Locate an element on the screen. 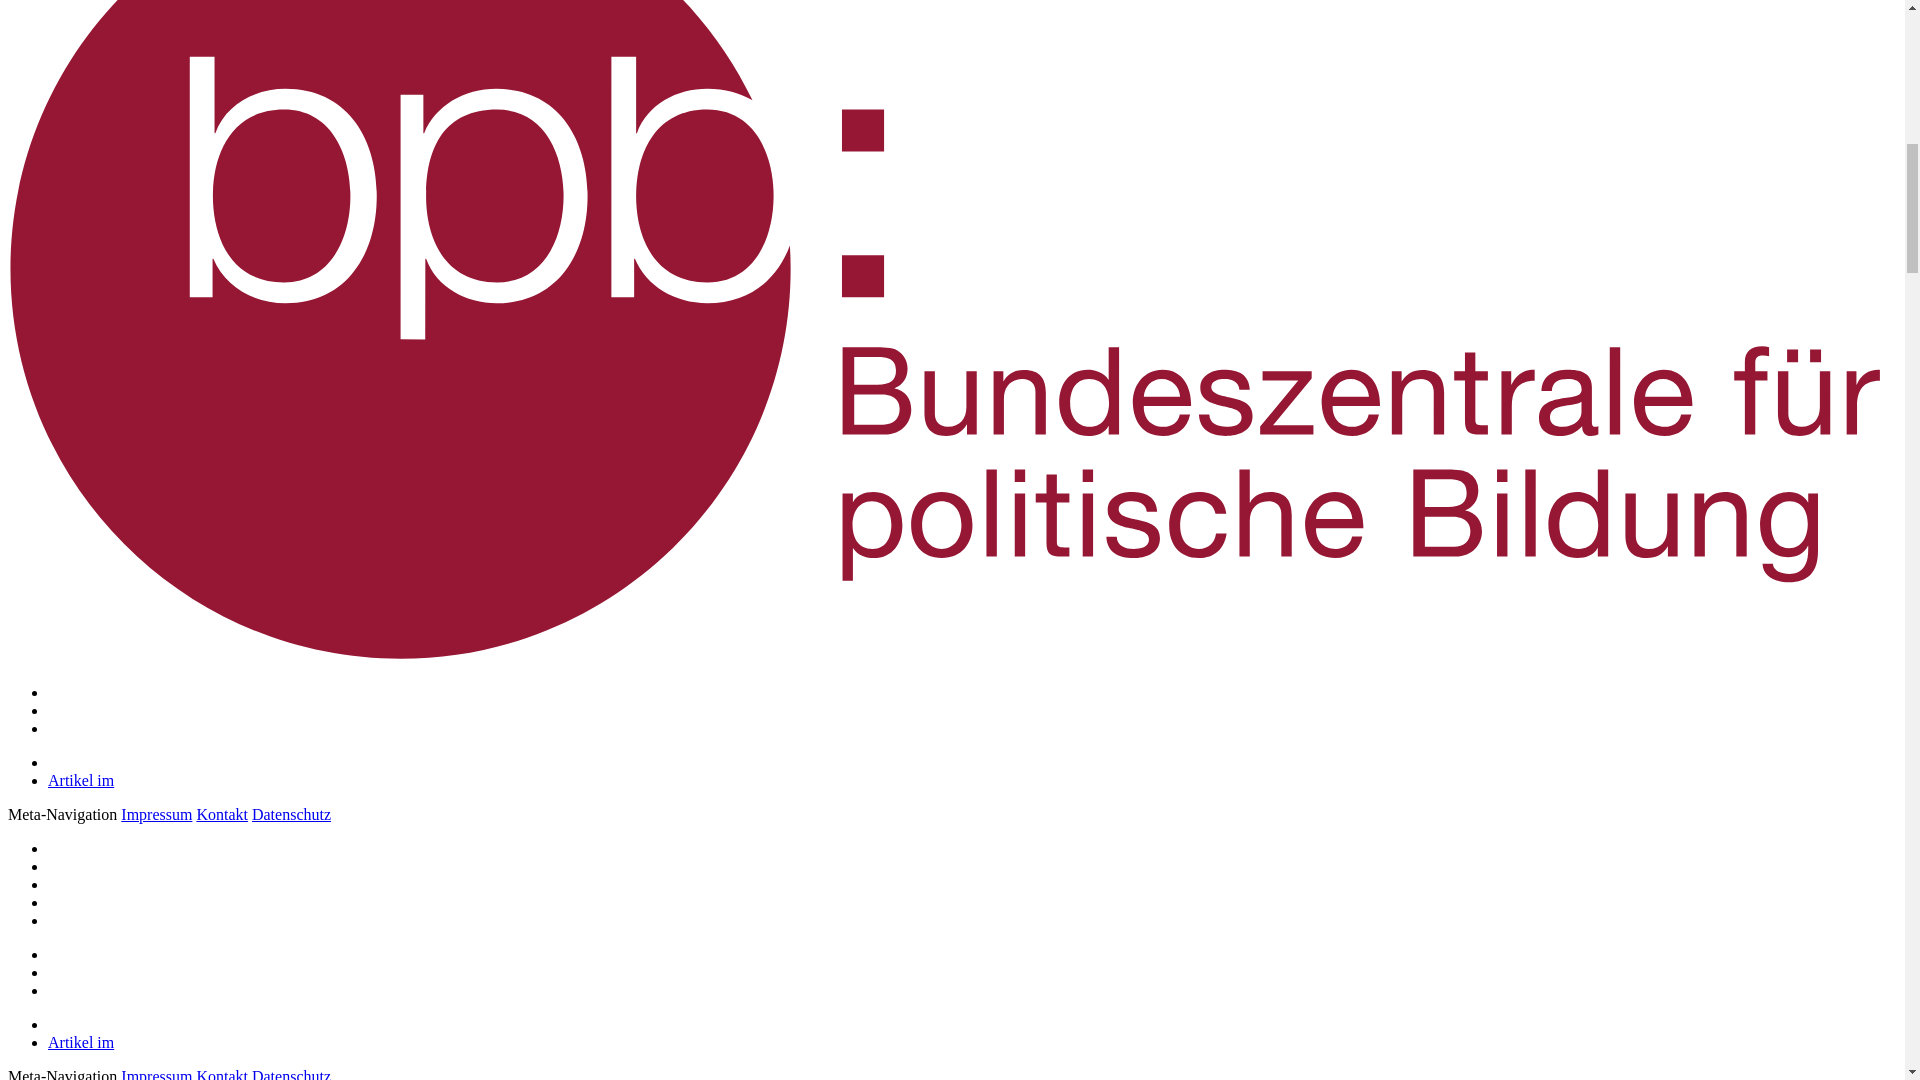  Kontakt is located at coordinates (221, 1074).